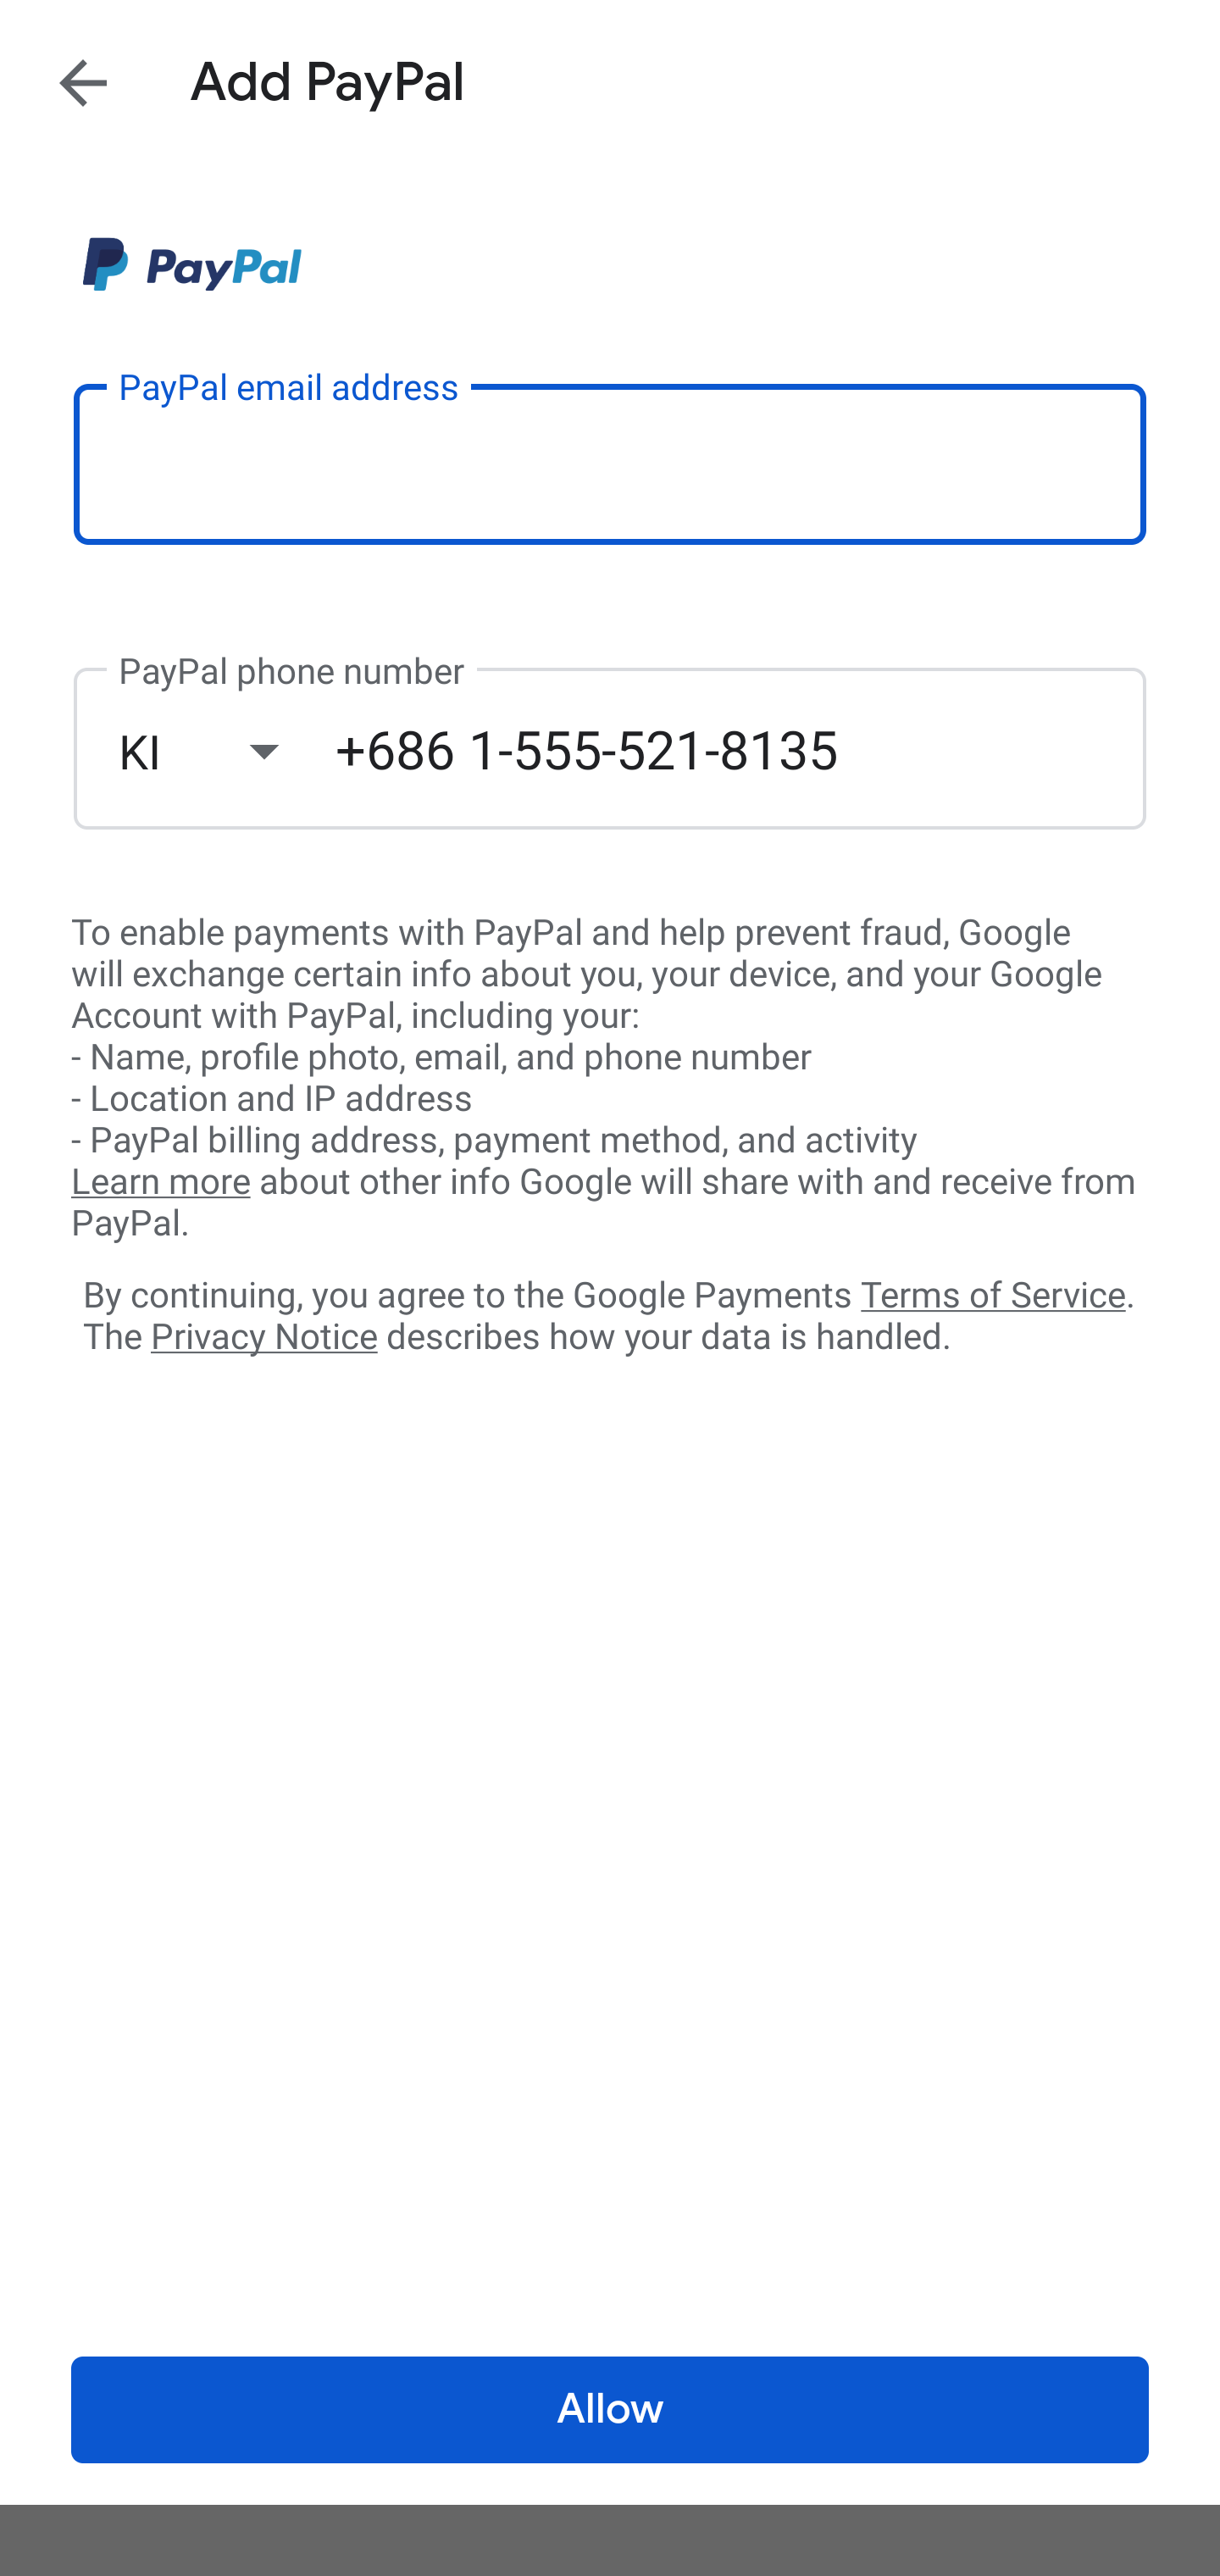 Image resolution: width=1220 pixels, height=2576 pixels. I want to click on PayPal email address, so click(610, 463).